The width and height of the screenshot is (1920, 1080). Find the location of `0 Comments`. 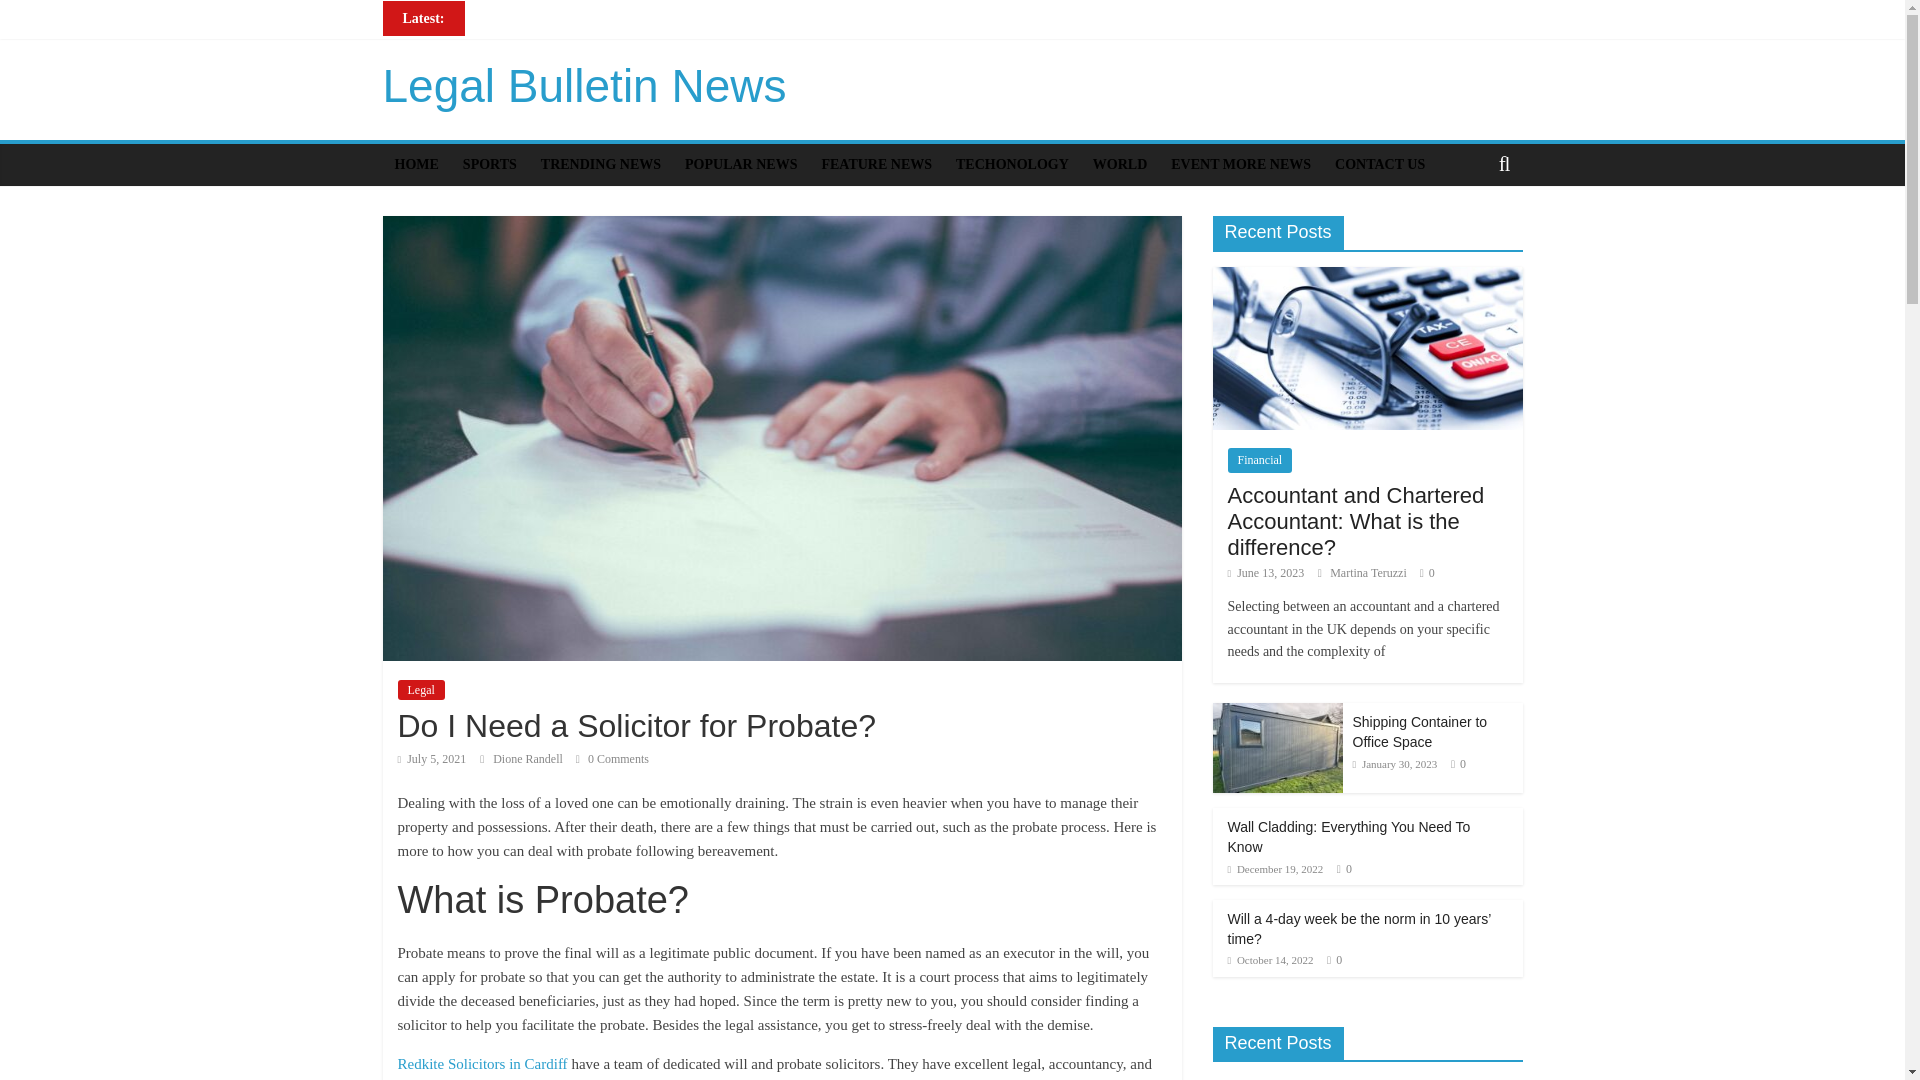

0 Comments is located at coordinates (612, 758).